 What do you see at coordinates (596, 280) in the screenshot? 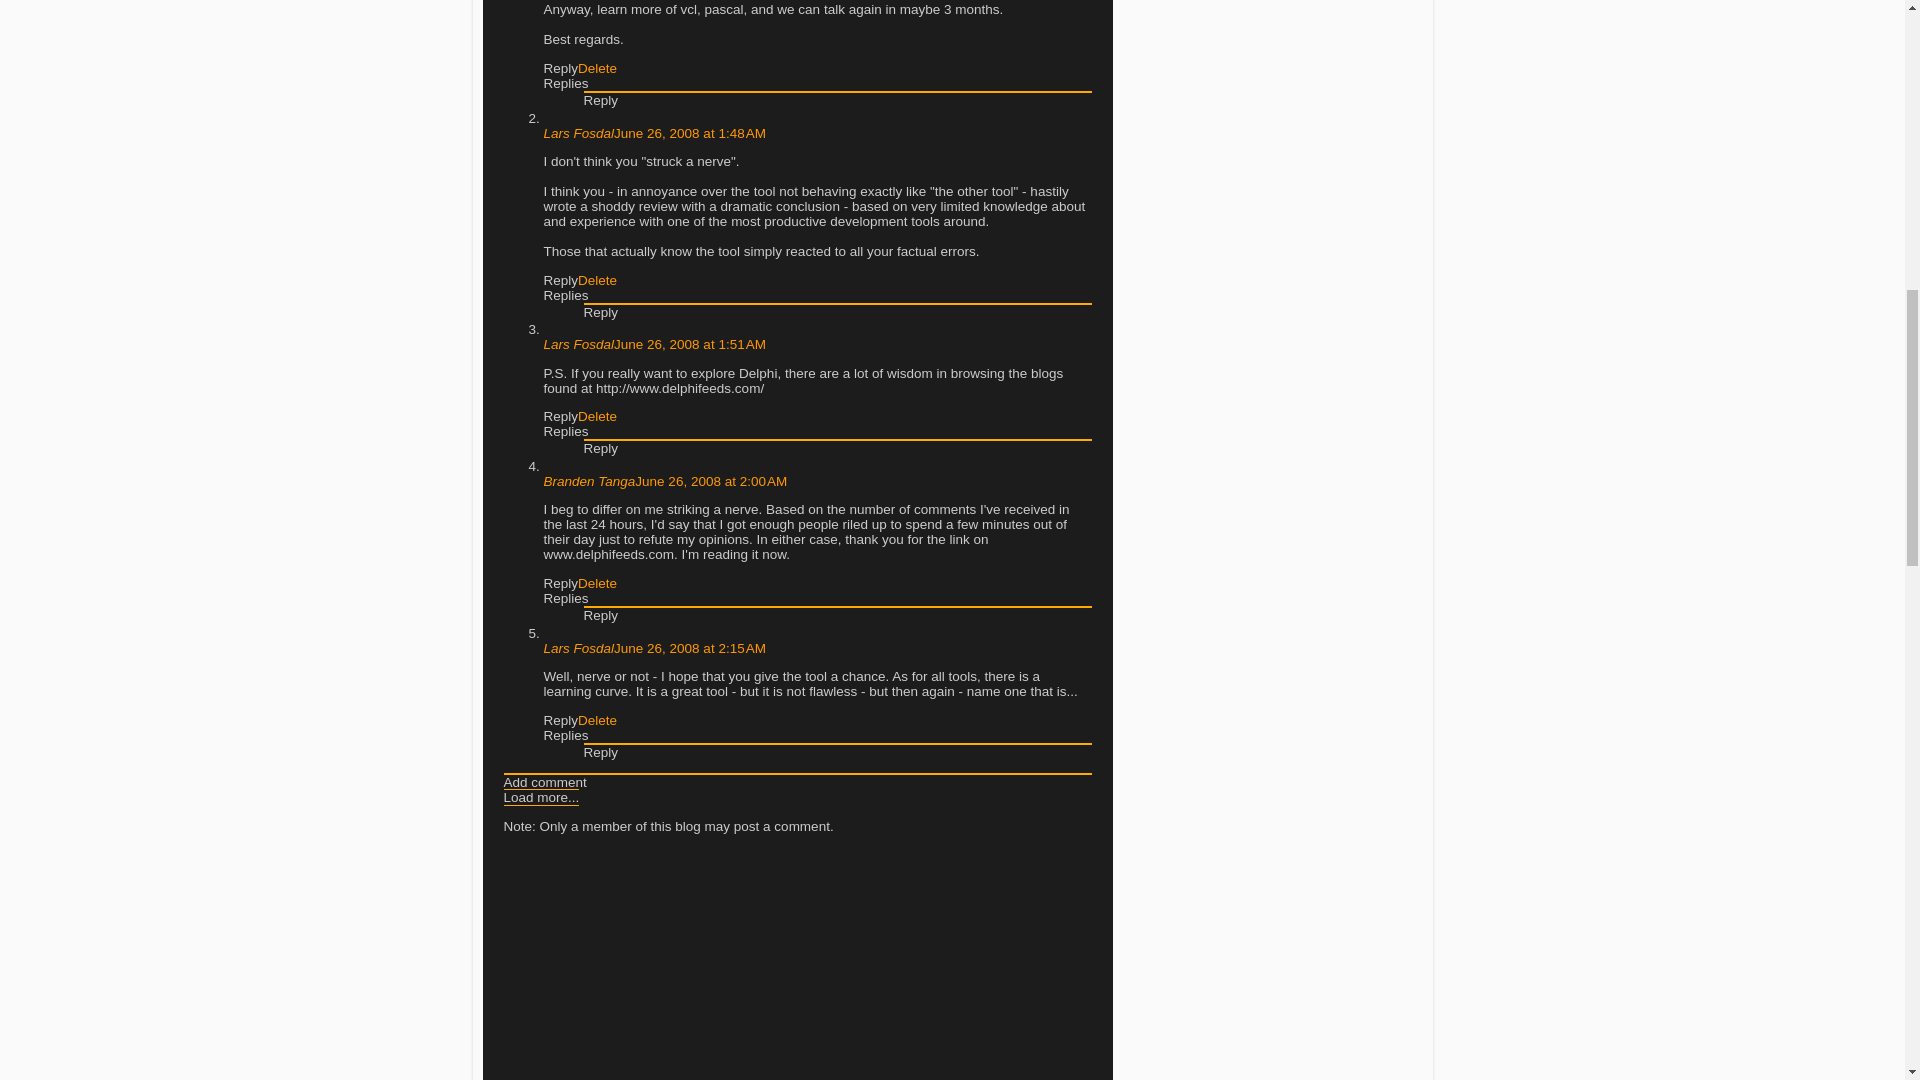
I see `Delete` at bounding box center [596, 280].